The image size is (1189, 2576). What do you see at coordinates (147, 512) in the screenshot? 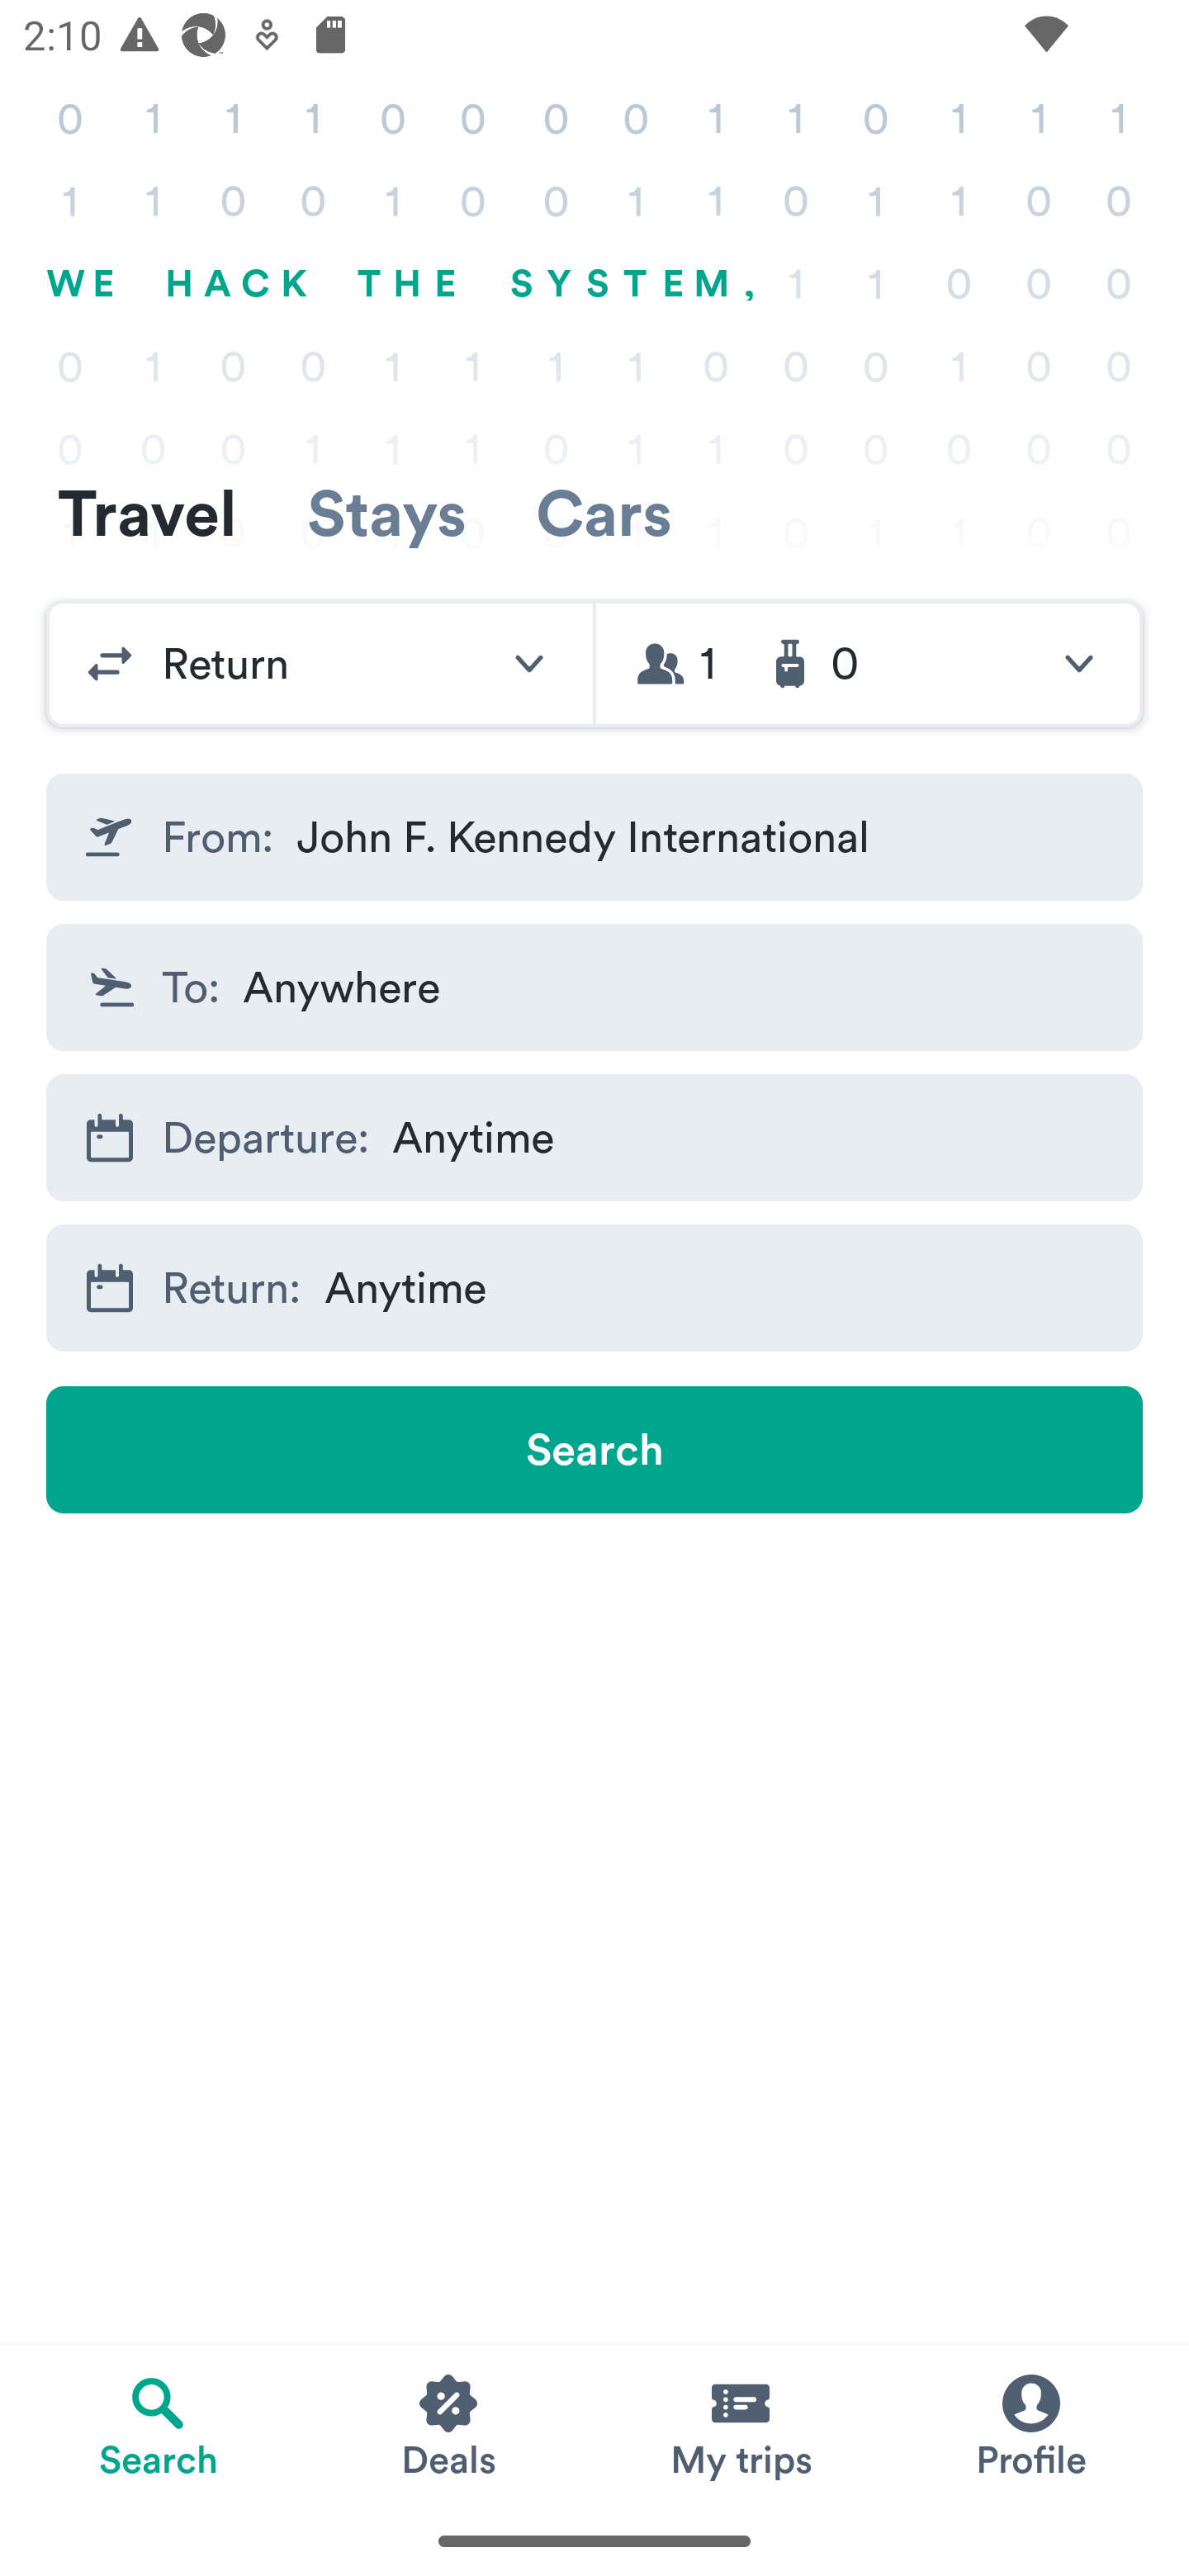
I see `Travel` at bounding box center [147, 512].